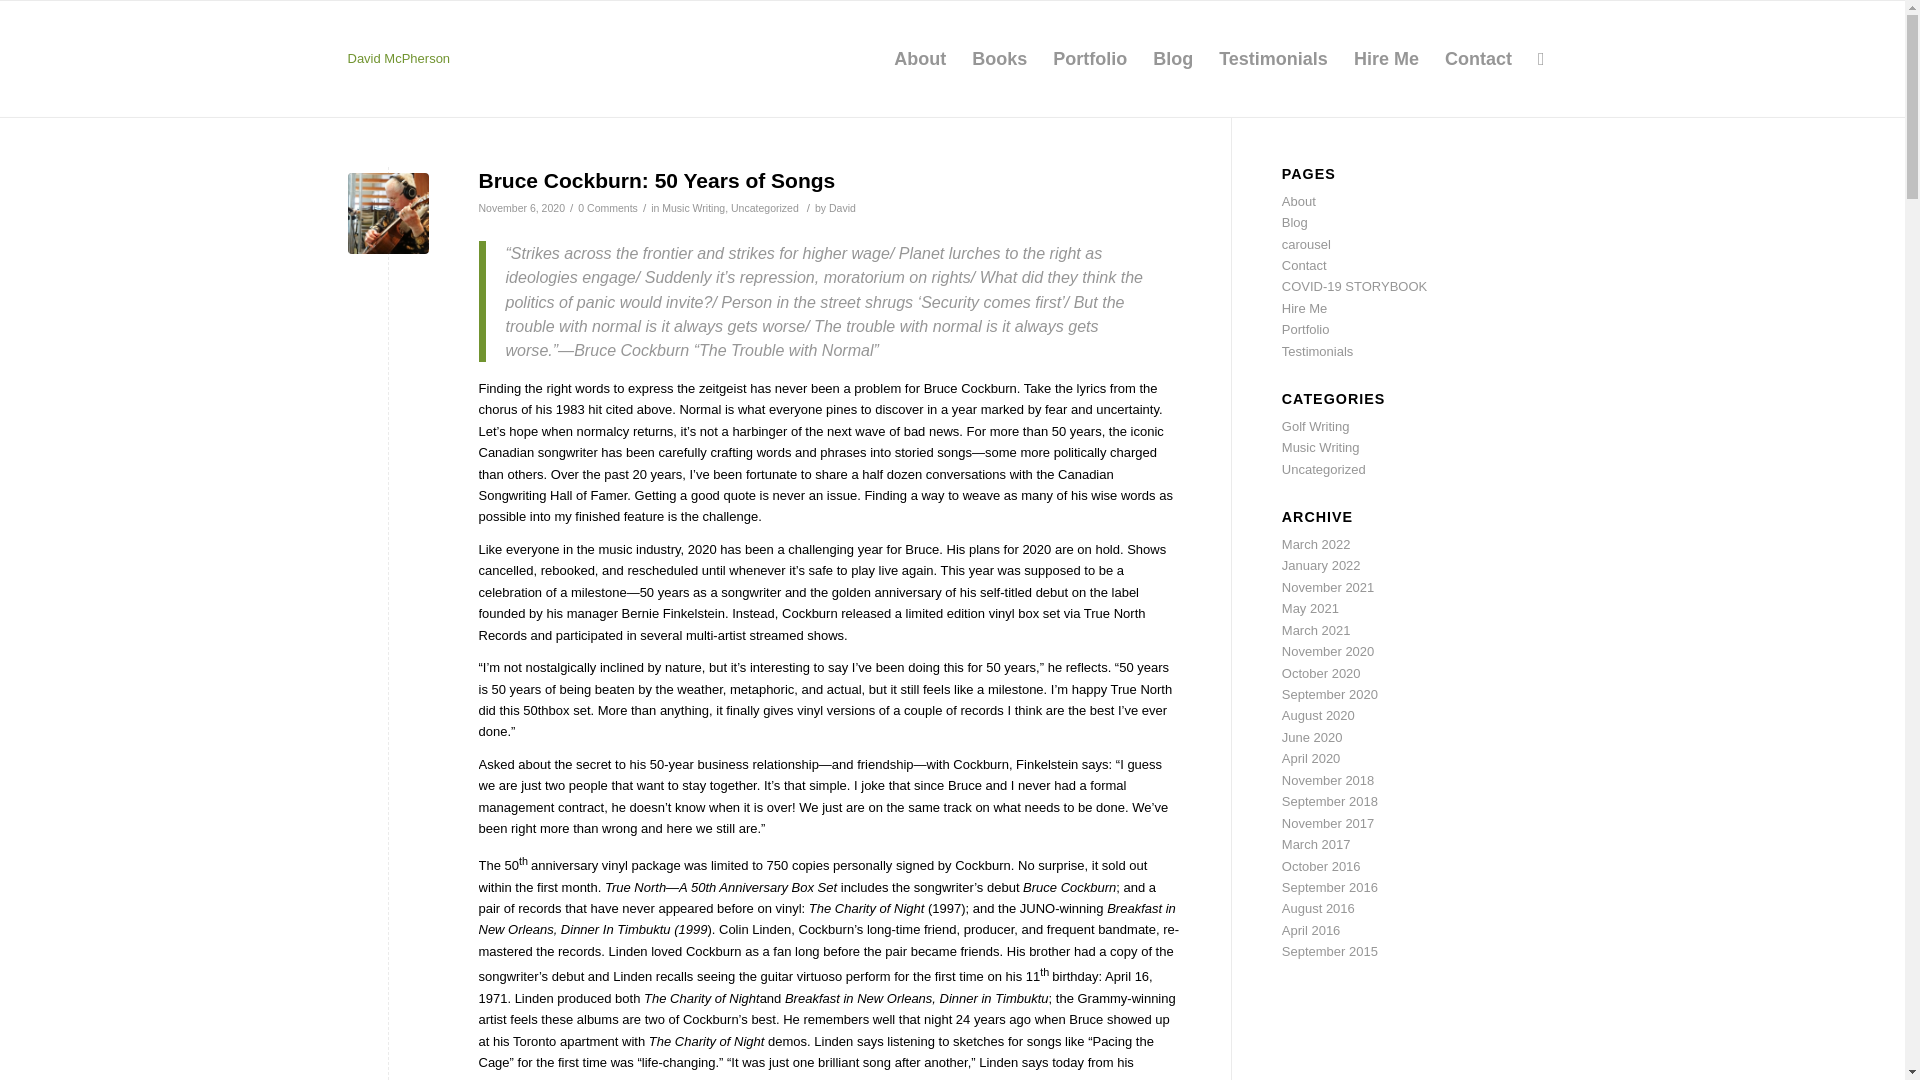 Image resolution: width=1920 pixels, height=1080 pixels. What do you see at coordinates (842, 207) in the screenshot?
I see `David` at bounding box center [842, 207].